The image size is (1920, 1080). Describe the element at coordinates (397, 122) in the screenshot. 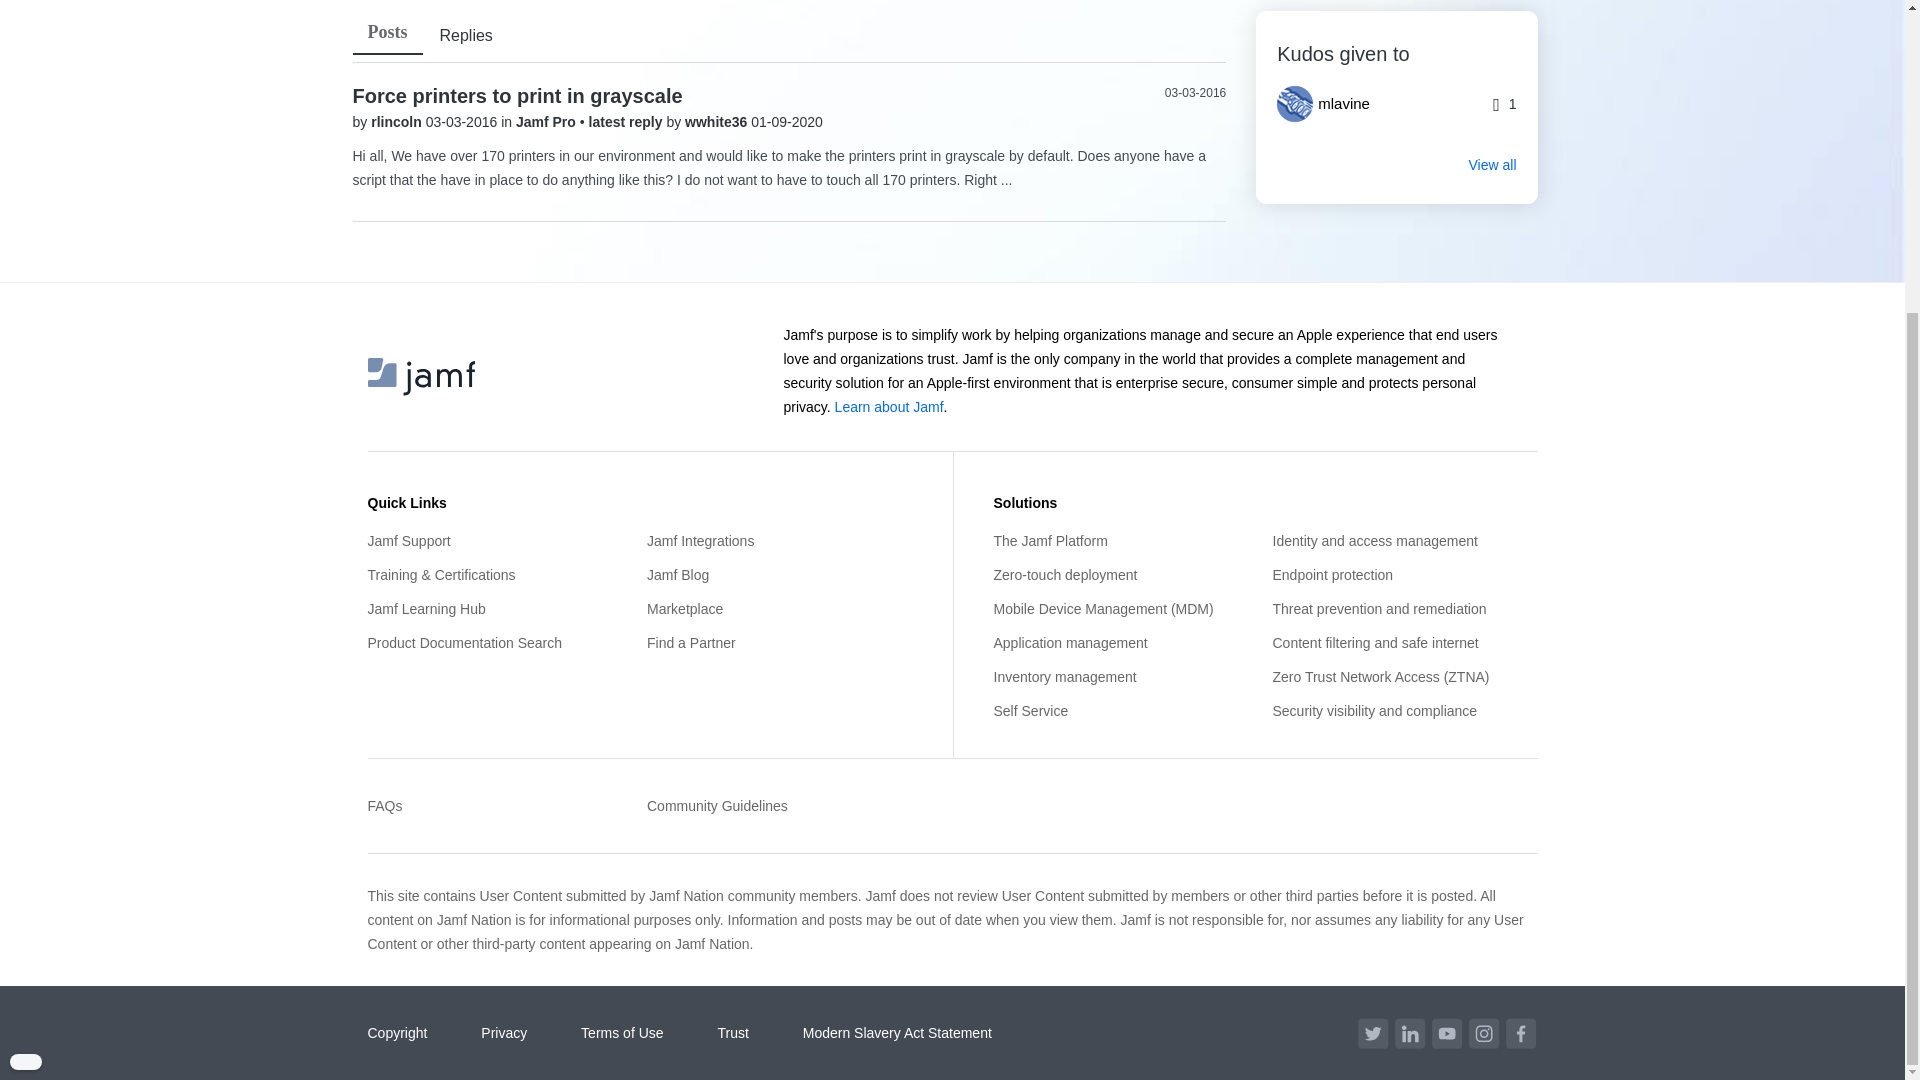

I see `View profile` at that location.